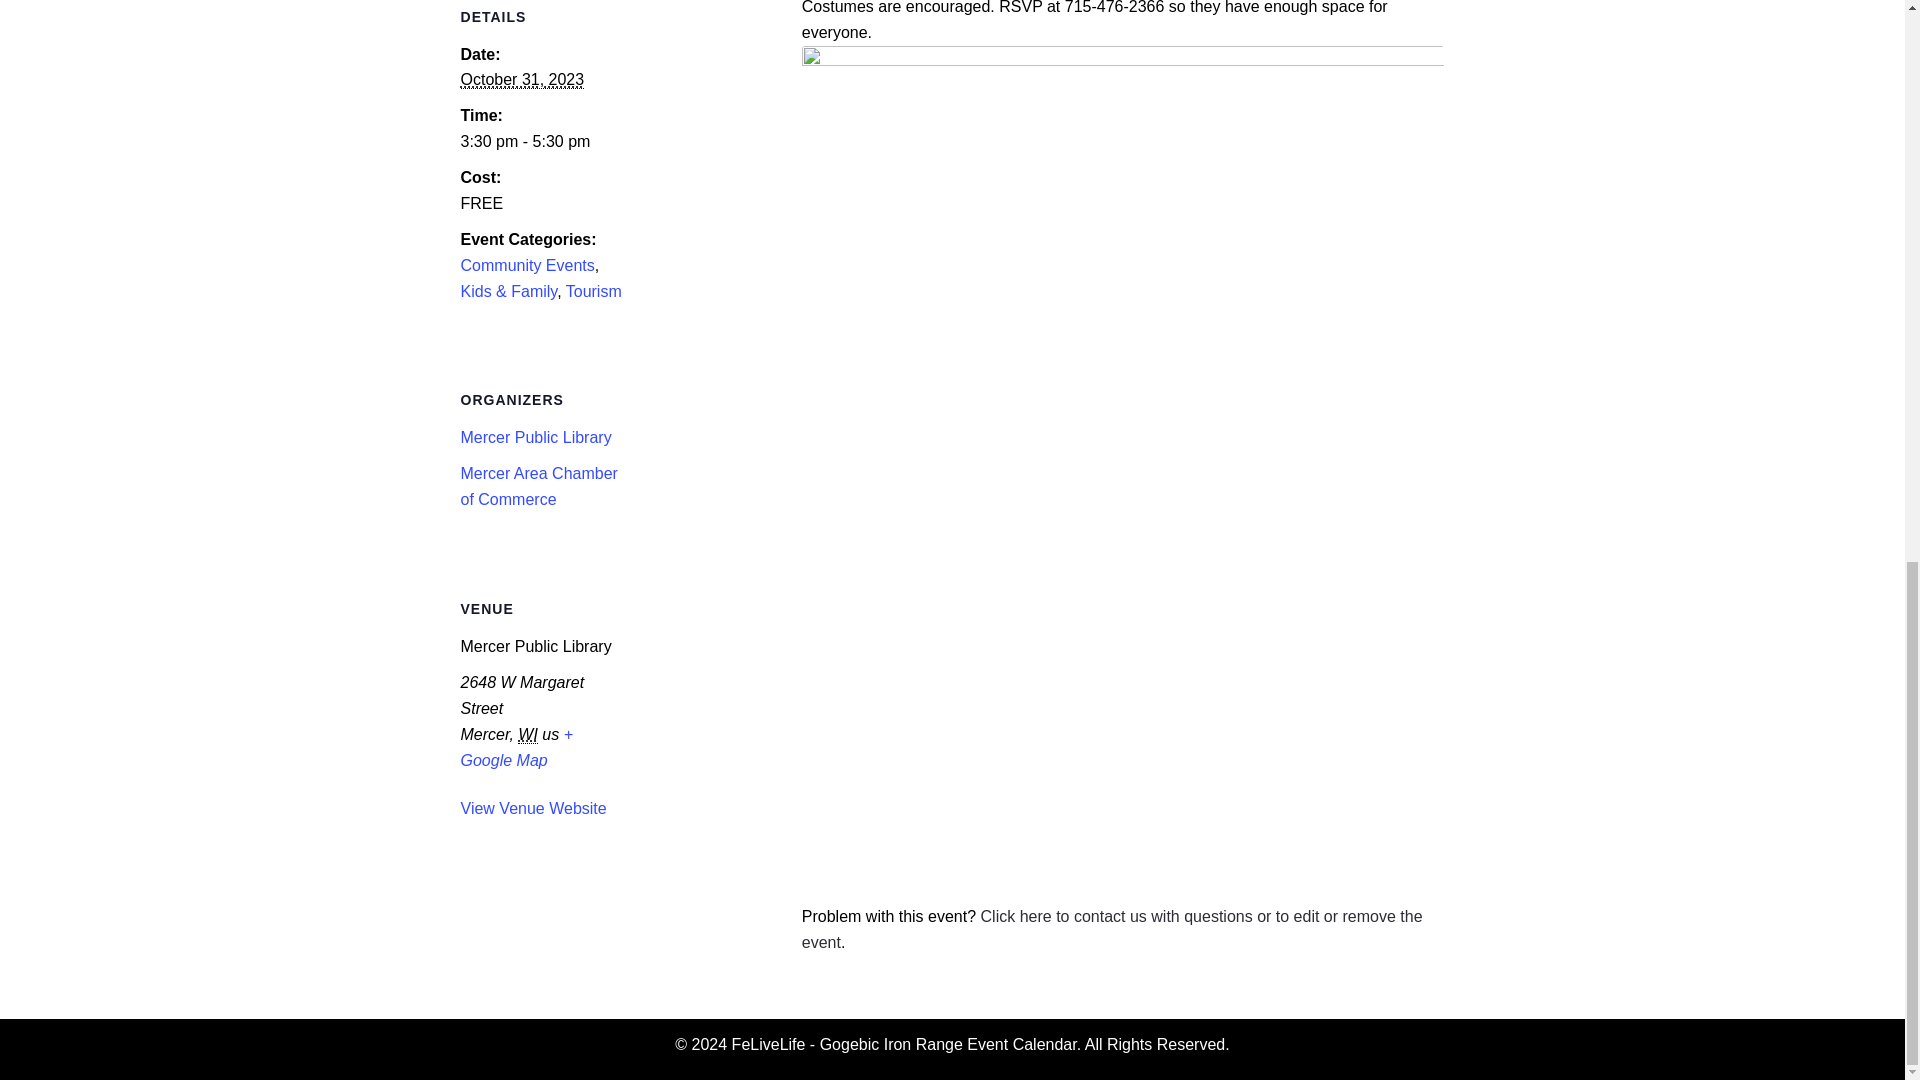 The height and width of the screenshot is (1080, 1920). What do you see at coordinates (528, 266) in the screenshot?
I see `Community Events` at bounding box center [528, 266].